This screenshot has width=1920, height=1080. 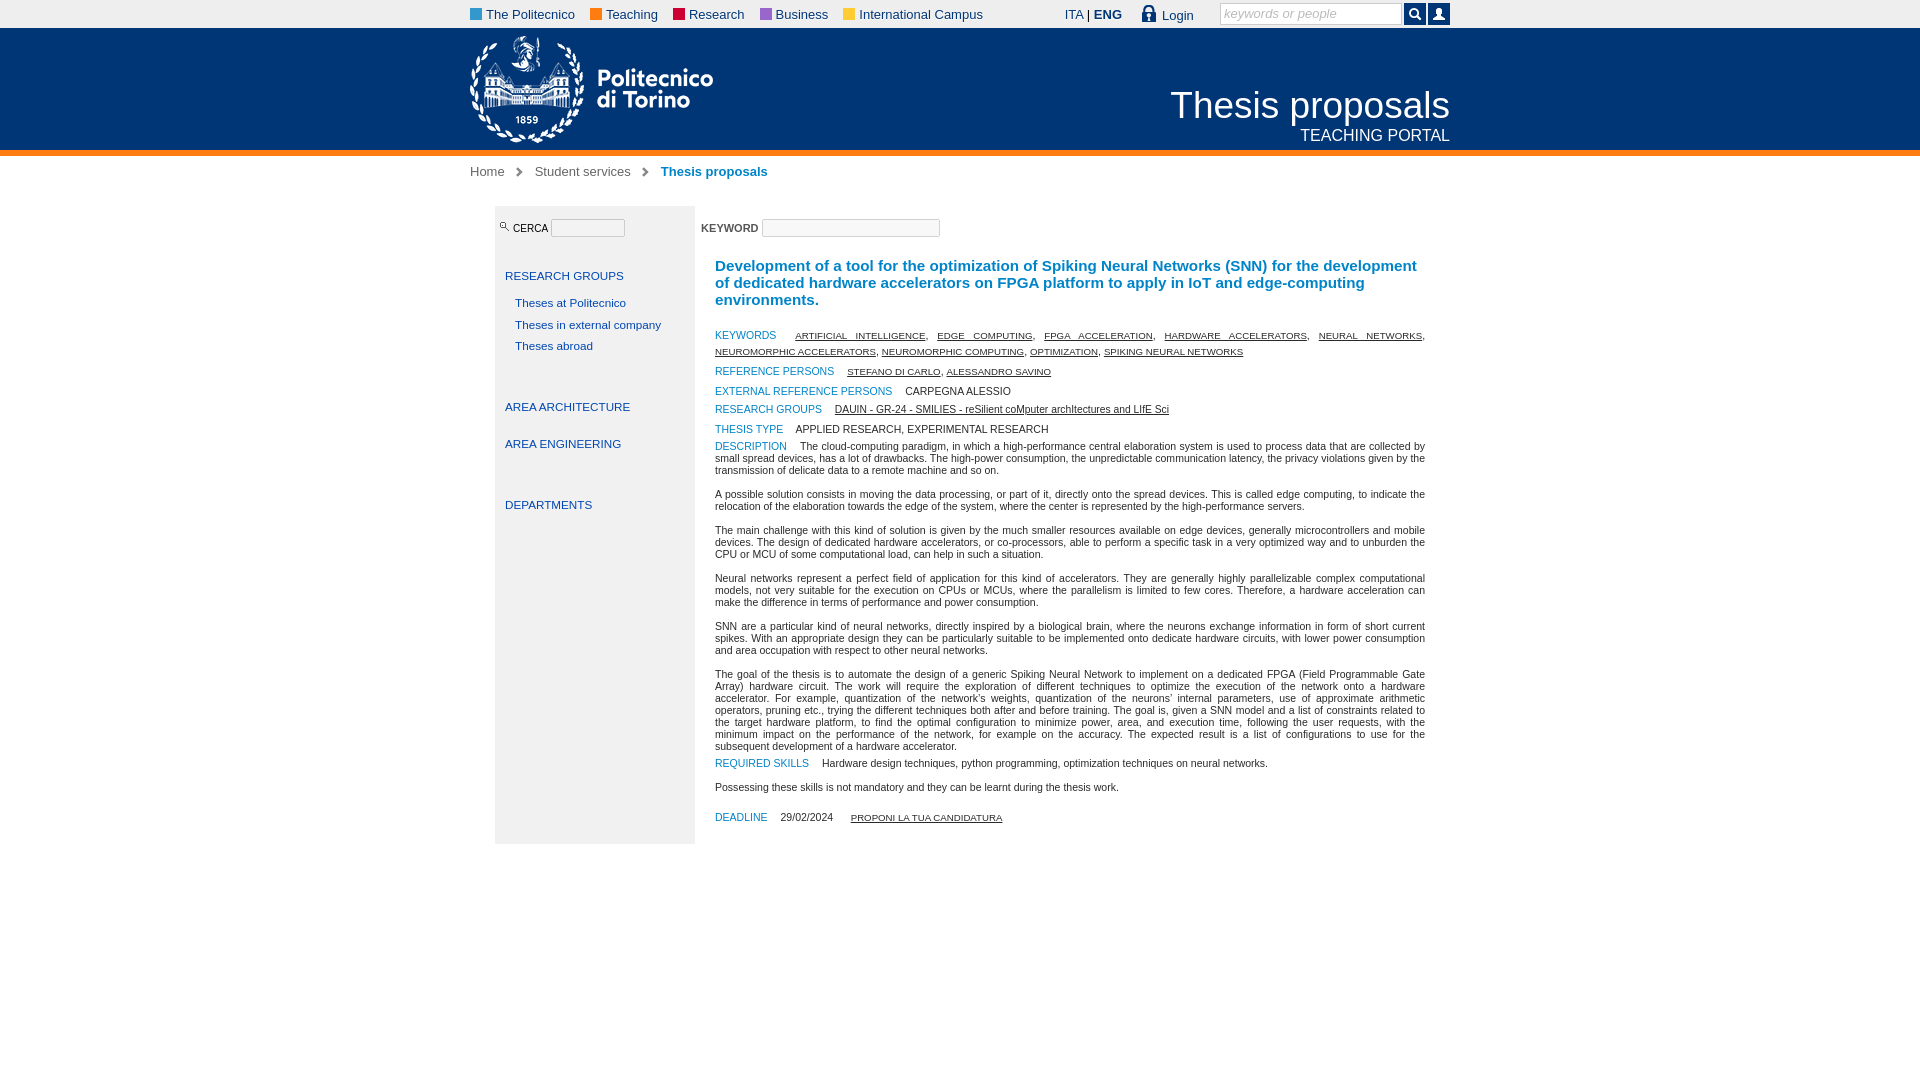 What do you see at coordinates (564, 274) in the screenshot?
I see `RESEARCH GROUPS` at bounding box center [564, 274].